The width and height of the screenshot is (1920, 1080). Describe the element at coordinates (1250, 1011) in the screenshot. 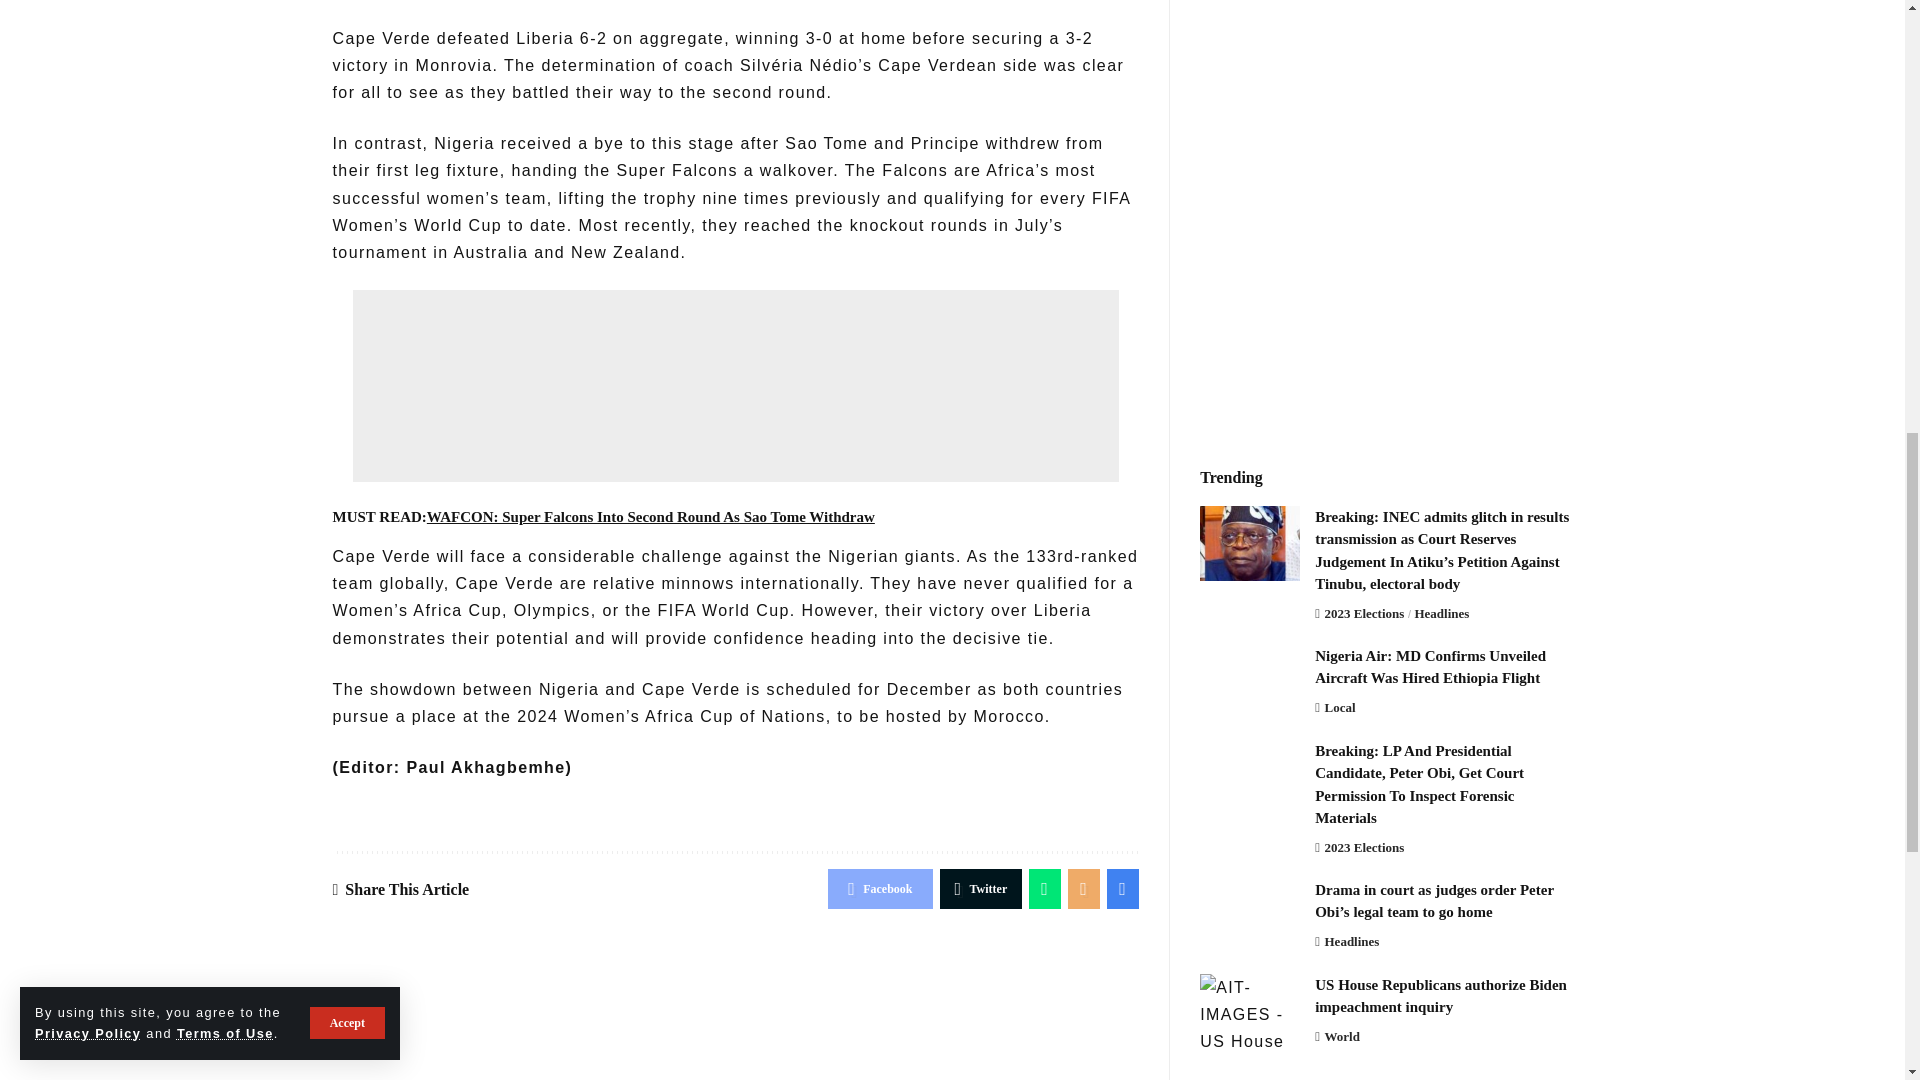

I see `US House Republicans authorize Biden impeachment inquiry` at that location.